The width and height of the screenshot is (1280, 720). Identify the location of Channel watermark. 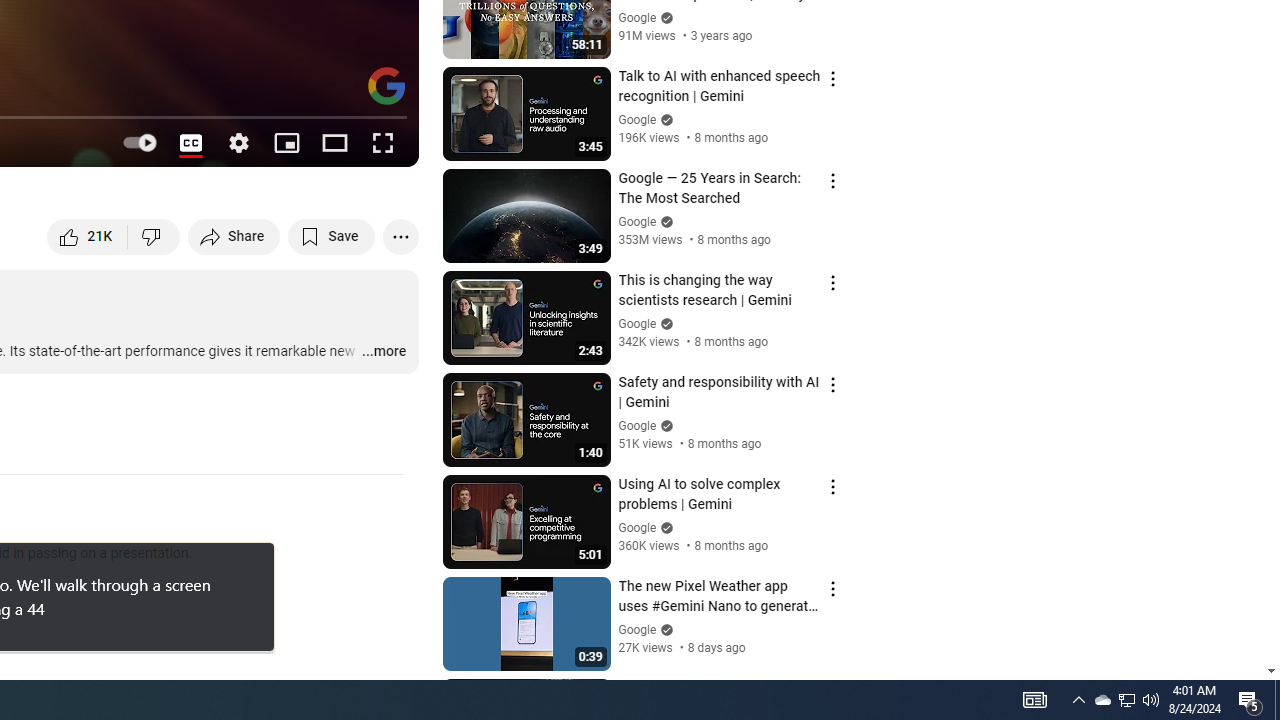
(386, 86).